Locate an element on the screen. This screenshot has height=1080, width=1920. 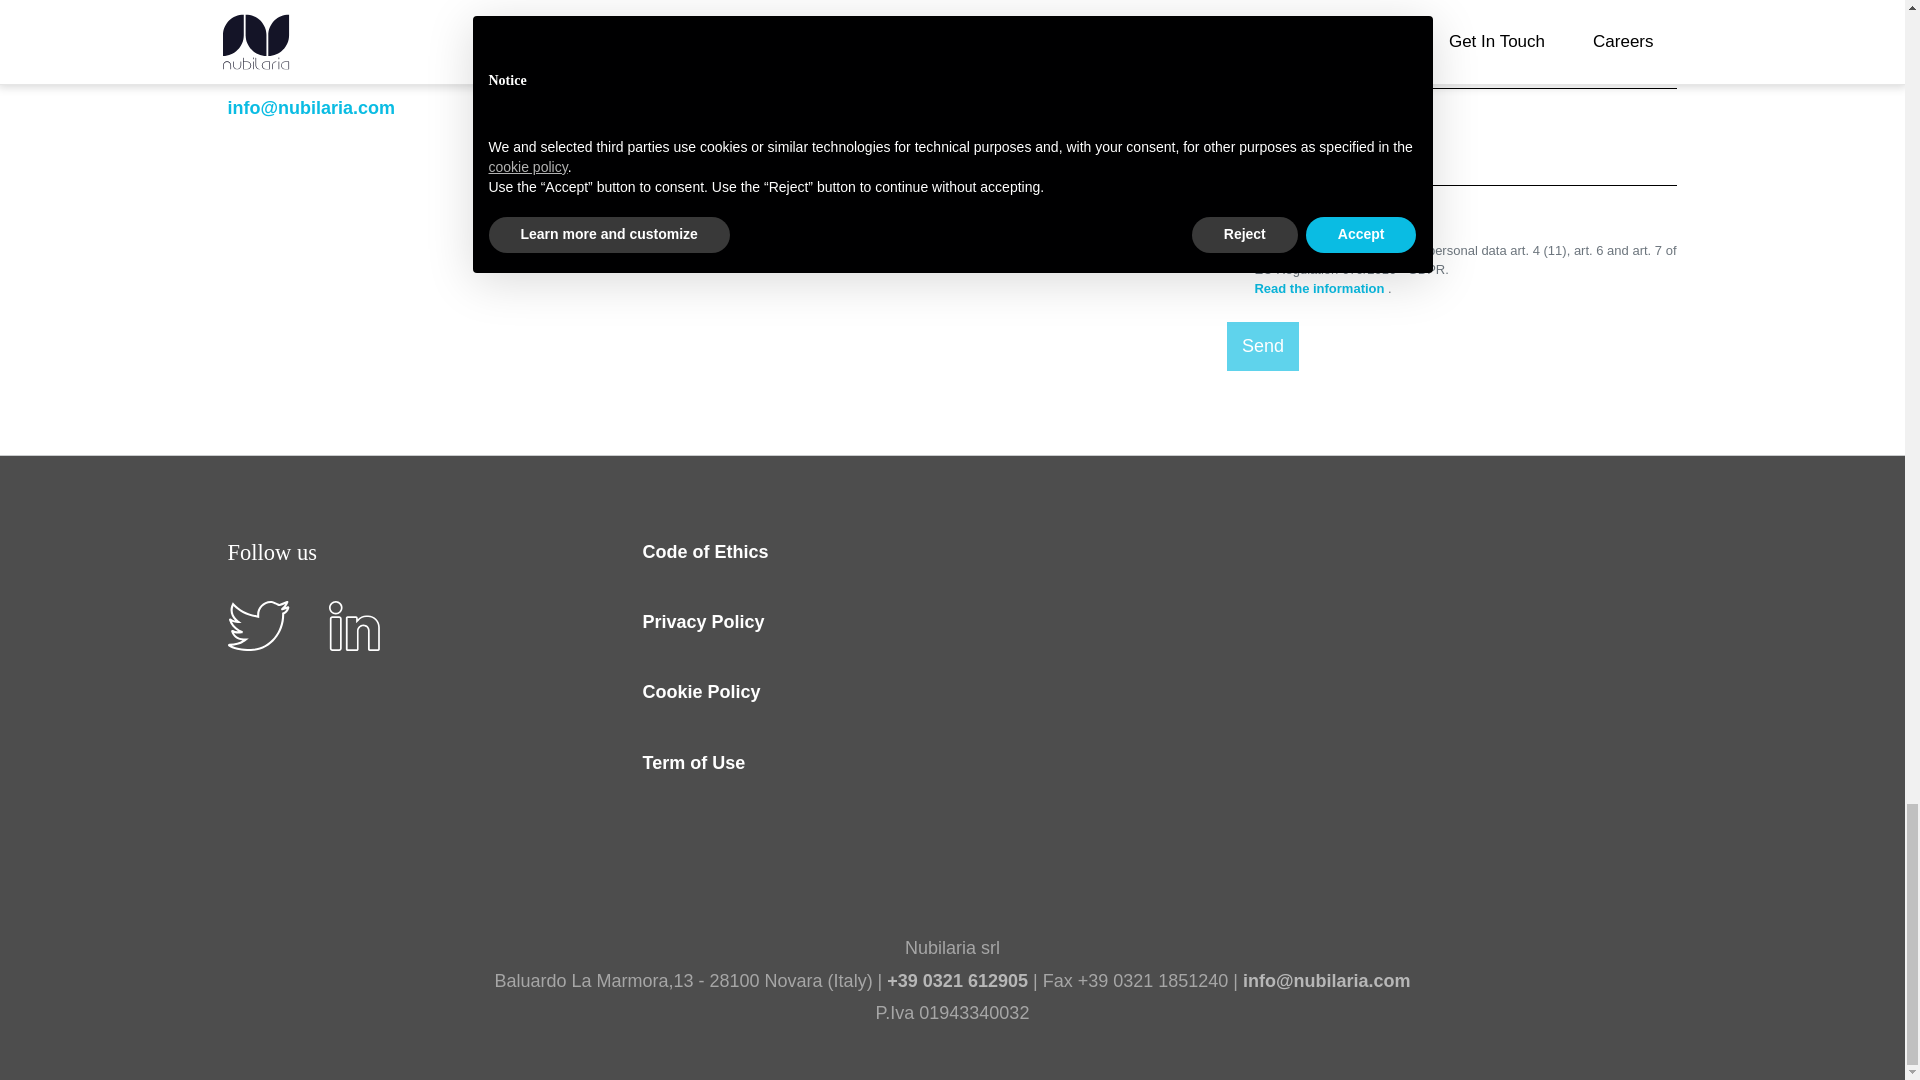
Code of Ethics is located at coordinates (704, 551).